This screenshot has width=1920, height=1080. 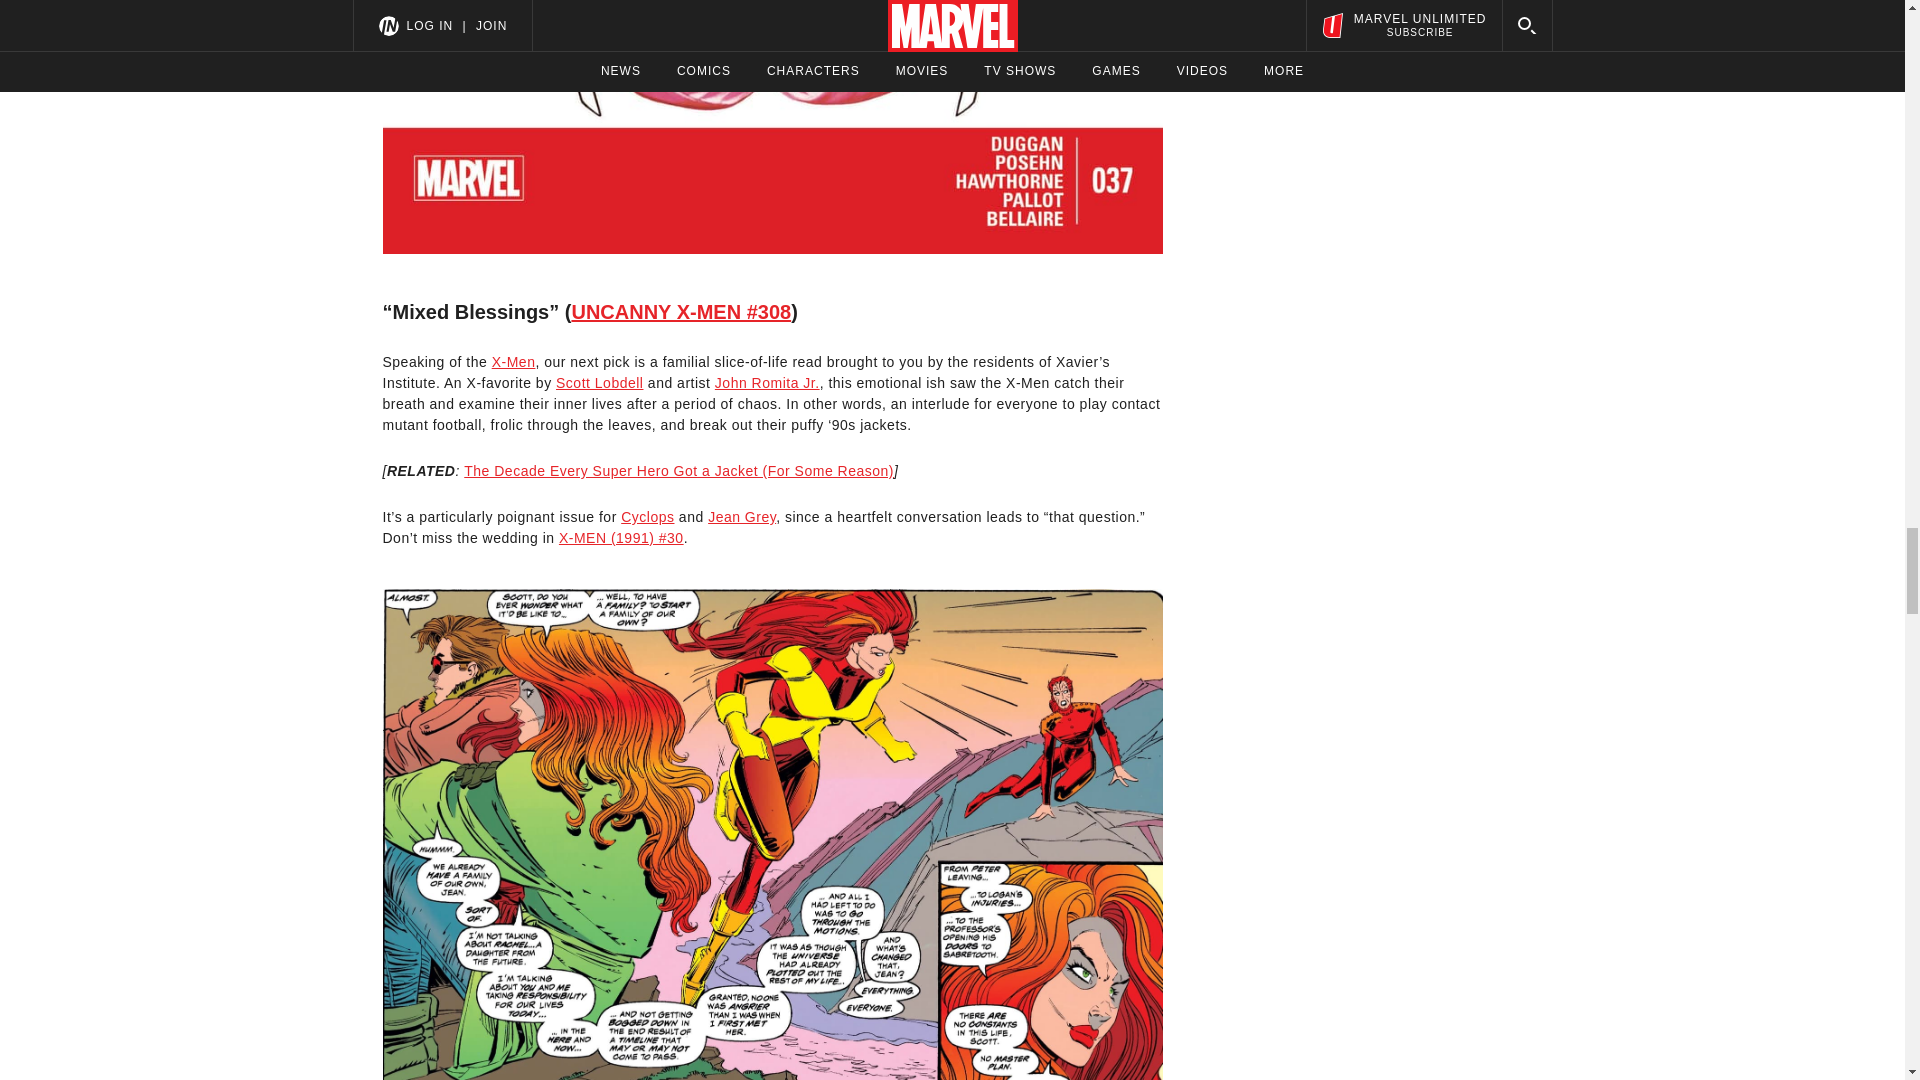 I want to click on Scott Lobdell, so click(x=600, y=382).